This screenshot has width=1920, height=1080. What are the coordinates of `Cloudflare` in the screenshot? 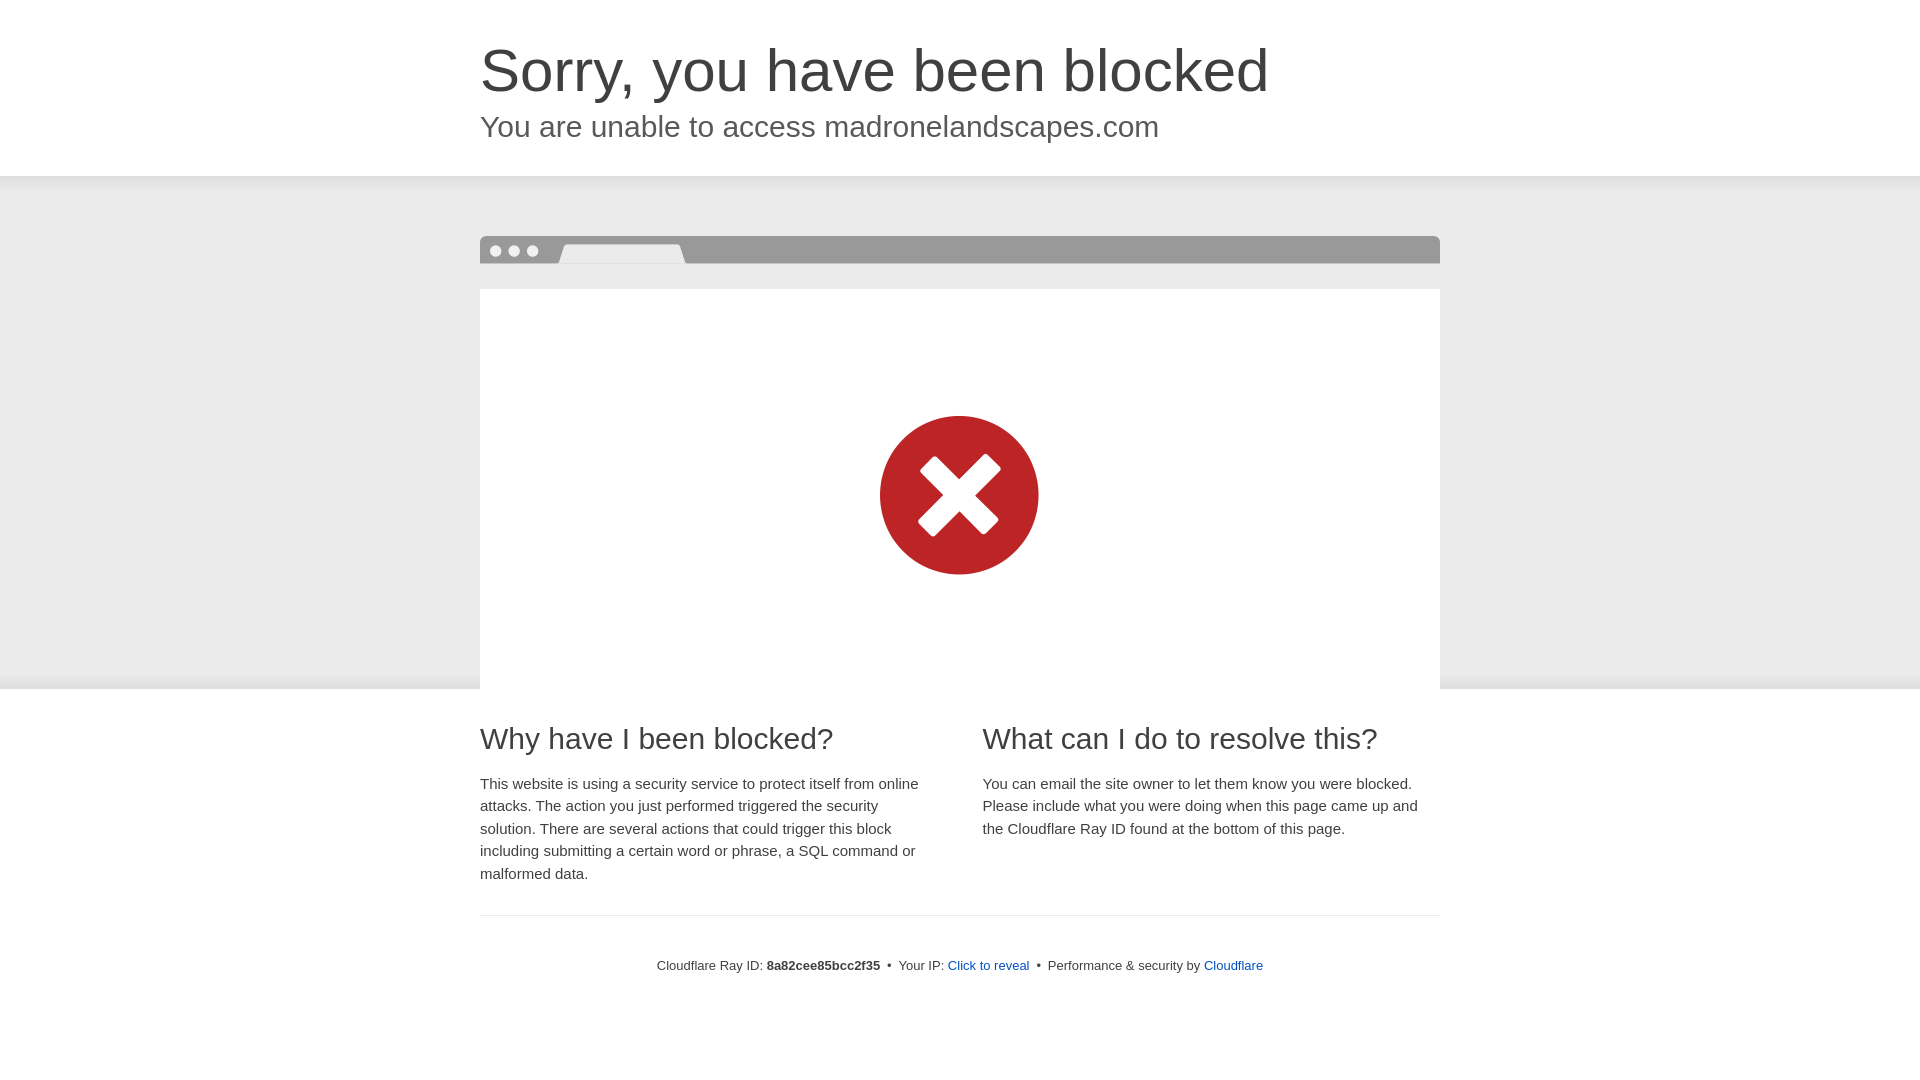 It's located at (1233, 965).